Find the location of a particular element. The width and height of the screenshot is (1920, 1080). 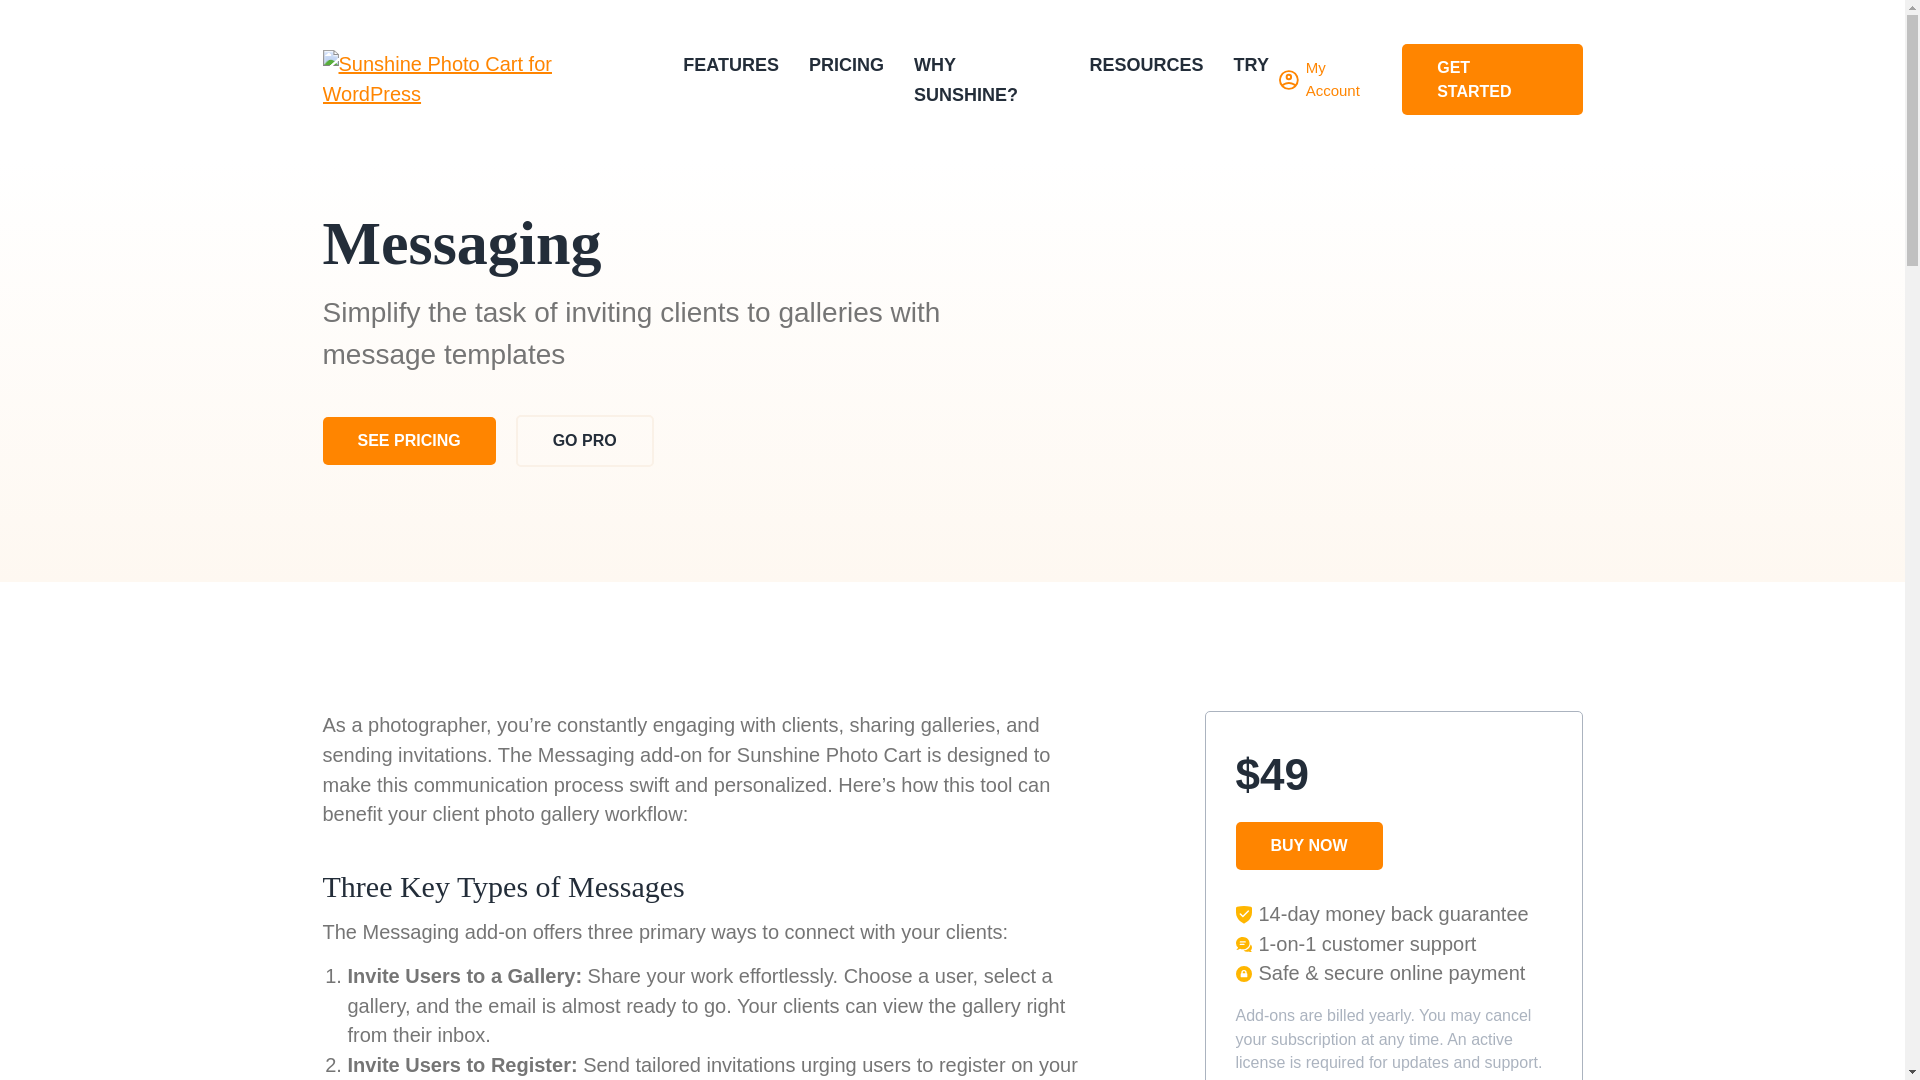

TRY is located at coordinates (1252, 64).